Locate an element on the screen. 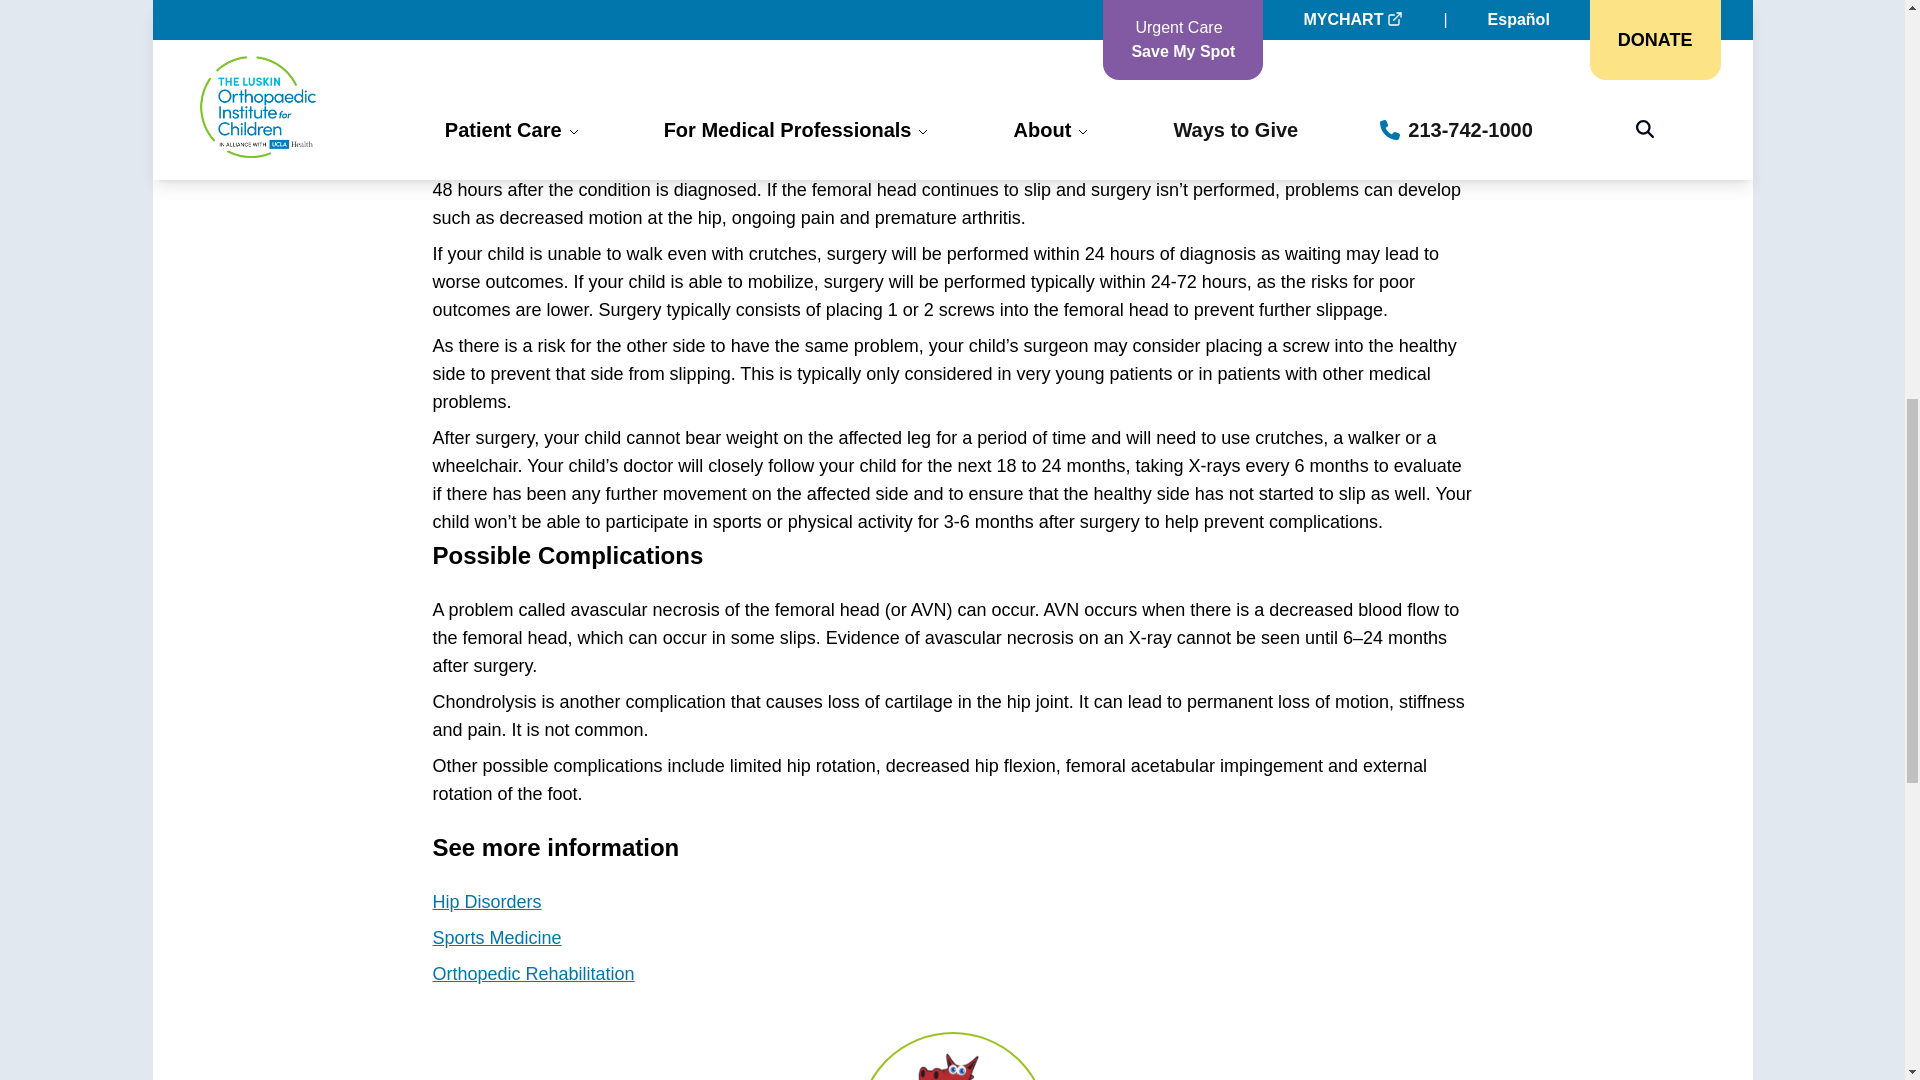  Hip Disorders is located at coordinates (486, 902).